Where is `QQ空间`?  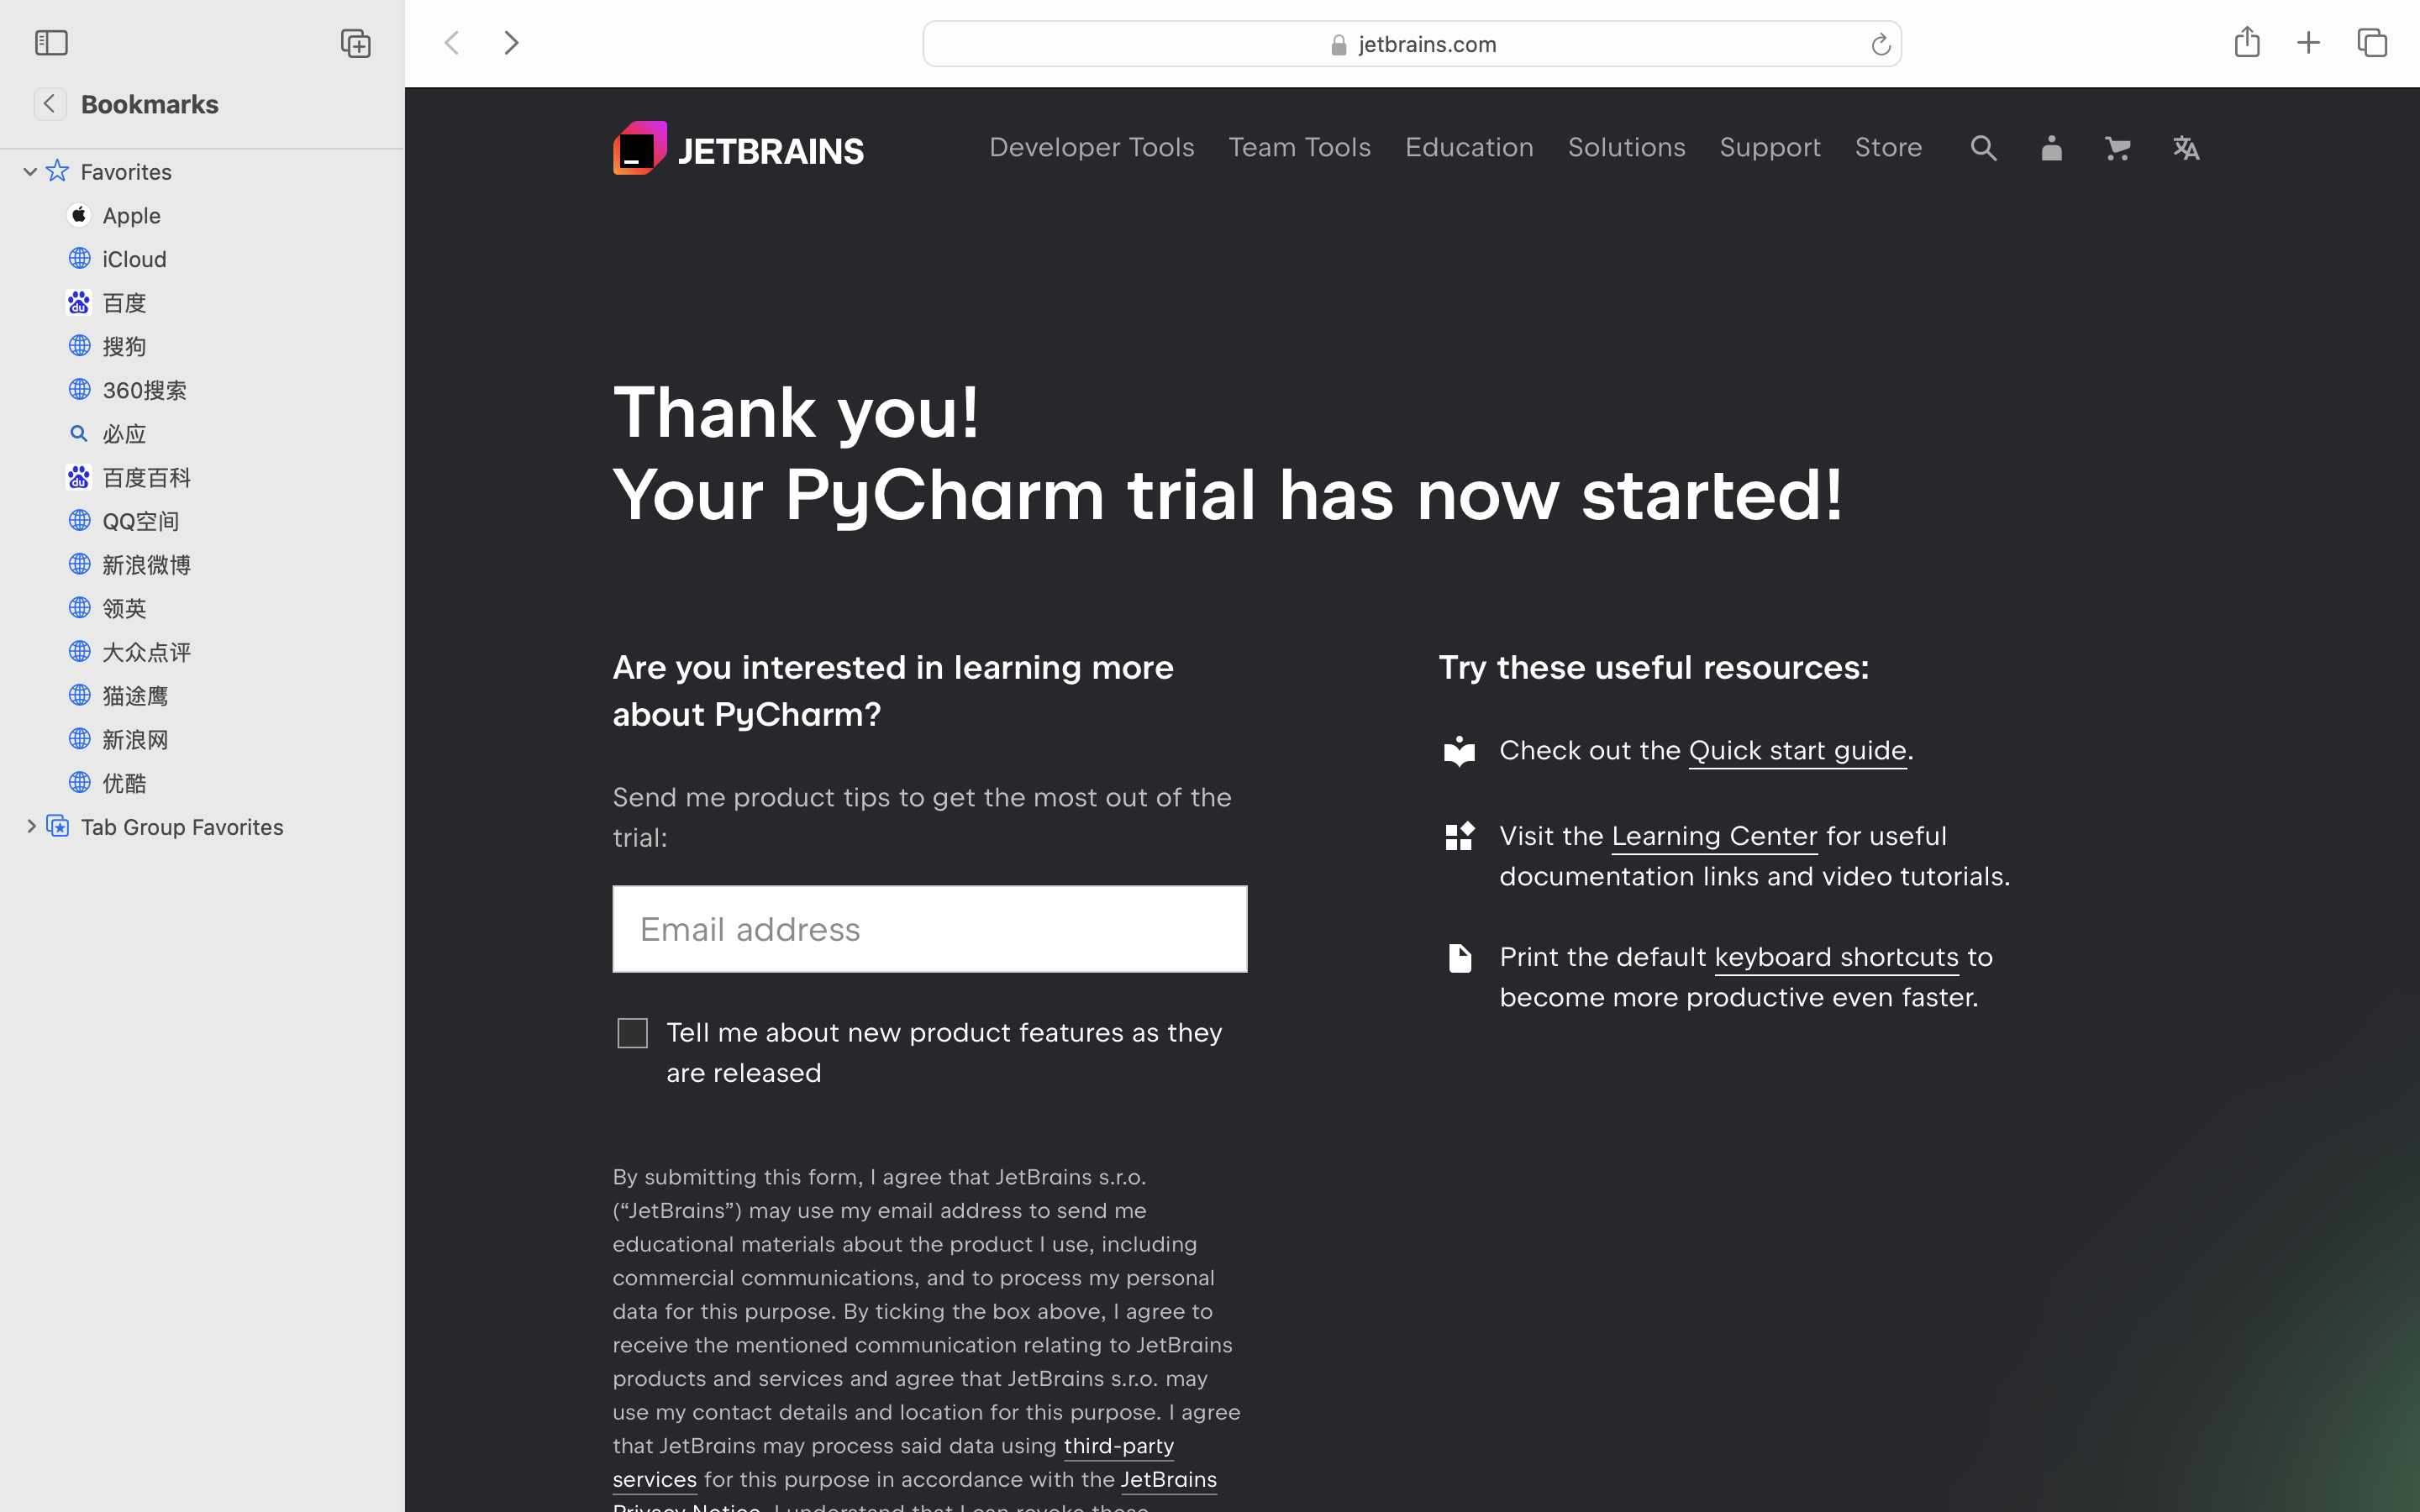
QQ空间 is located at coordinates (245, 521).